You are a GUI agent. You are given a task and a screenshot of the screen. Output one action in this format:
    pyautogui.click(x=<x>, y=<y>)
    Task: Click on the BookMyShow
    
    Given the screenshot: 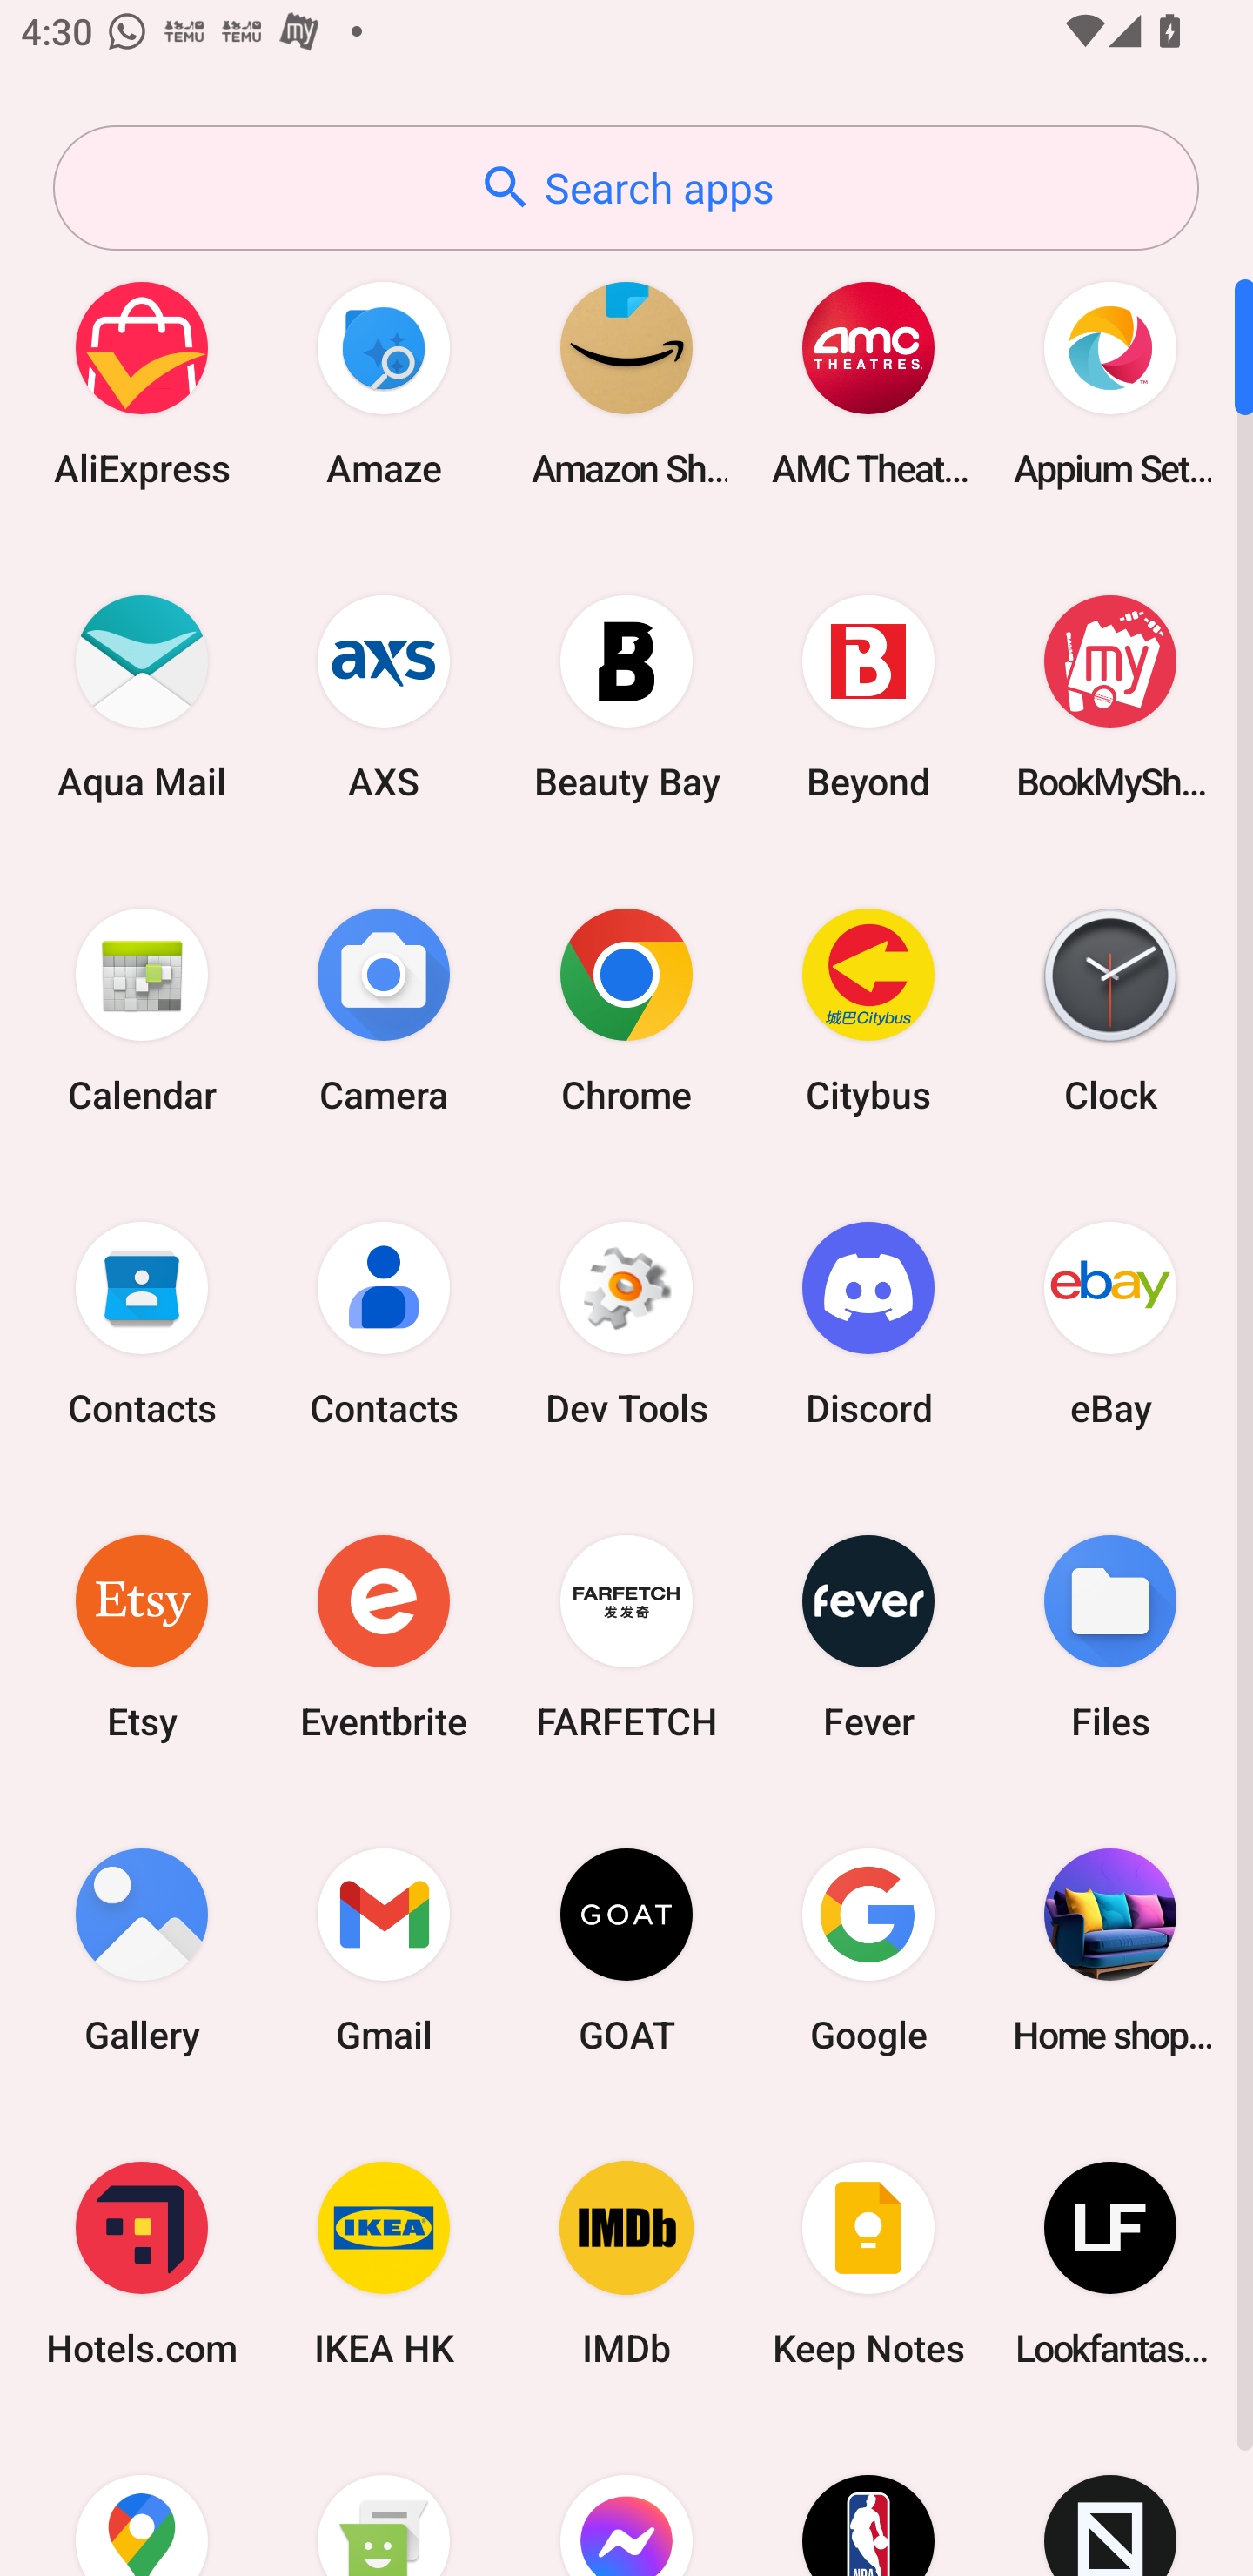 What is the action you would take?
    pyautogui.click(x=1110, y=696)
    